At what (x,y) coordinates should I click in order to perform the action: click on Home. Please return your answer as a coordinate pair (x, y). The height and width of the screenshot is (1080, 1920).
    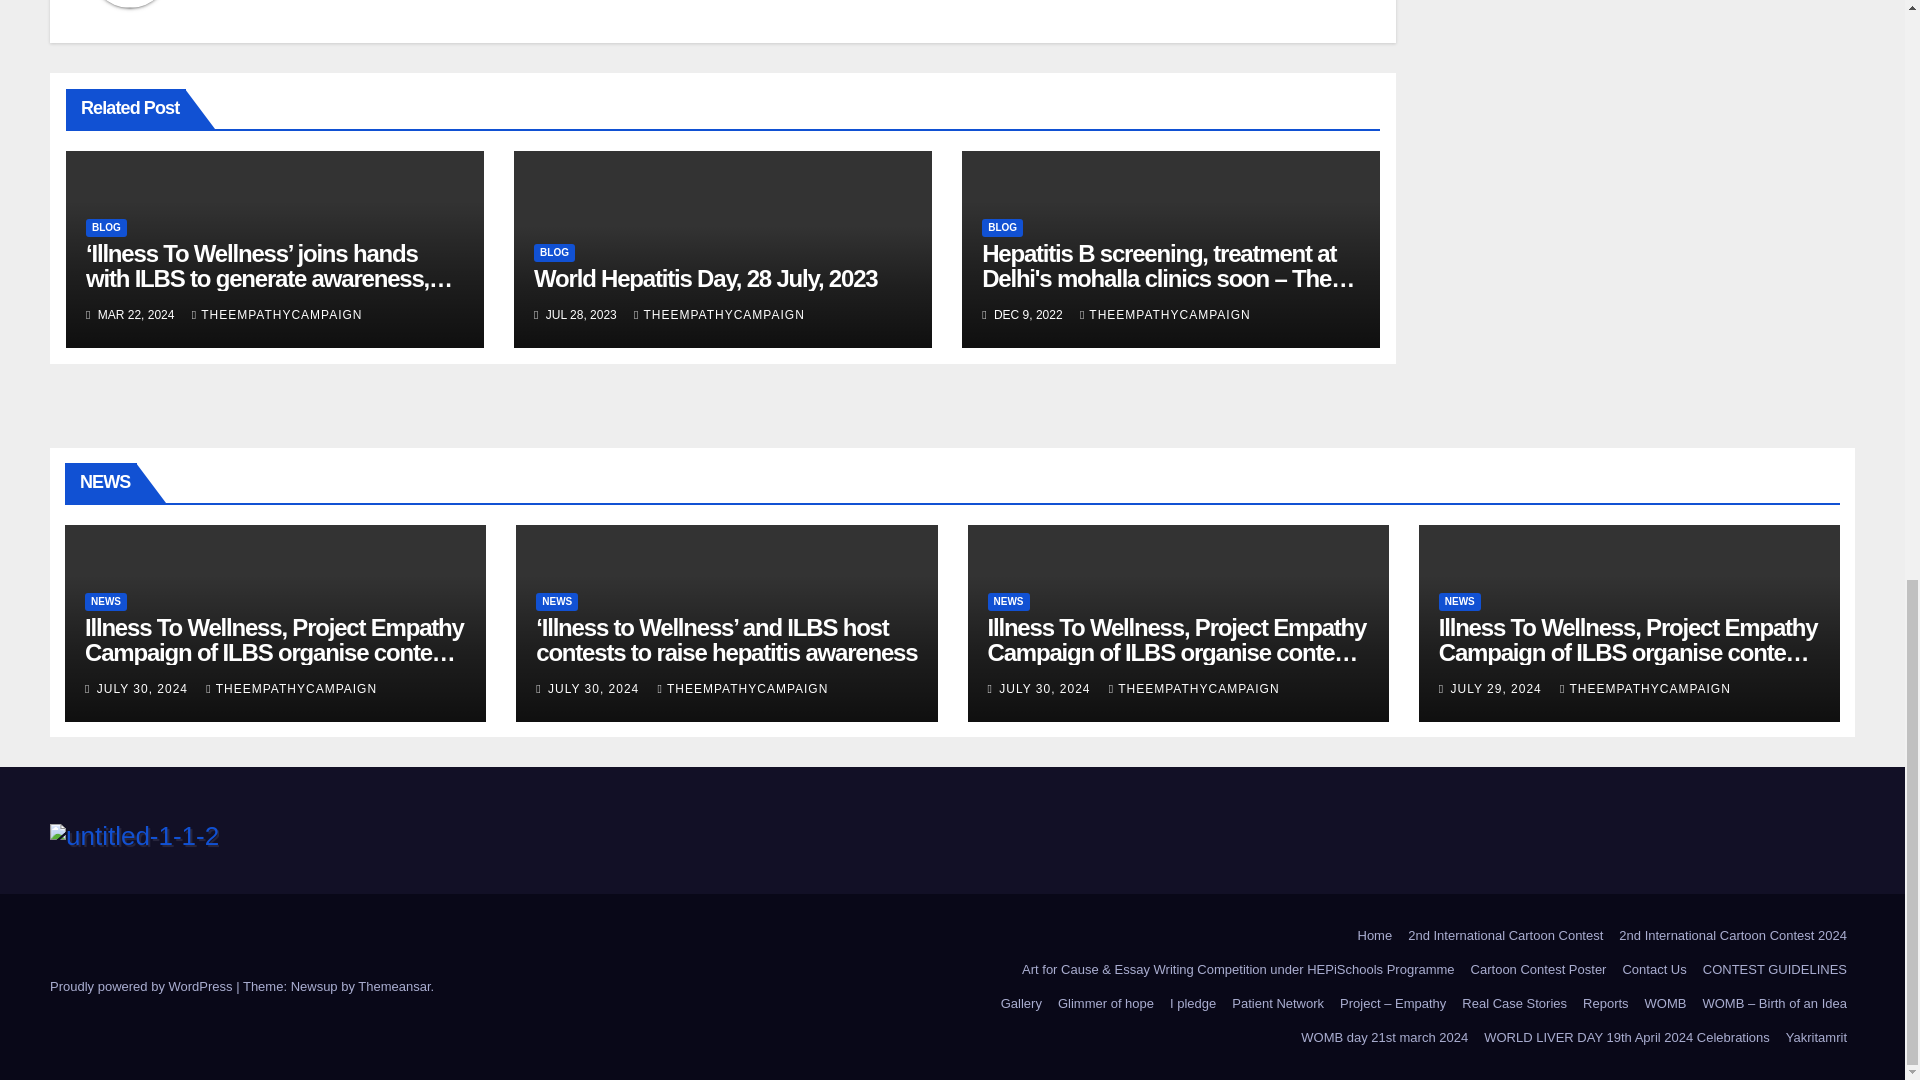
    Looking at the image, I should click on (1375, 936).